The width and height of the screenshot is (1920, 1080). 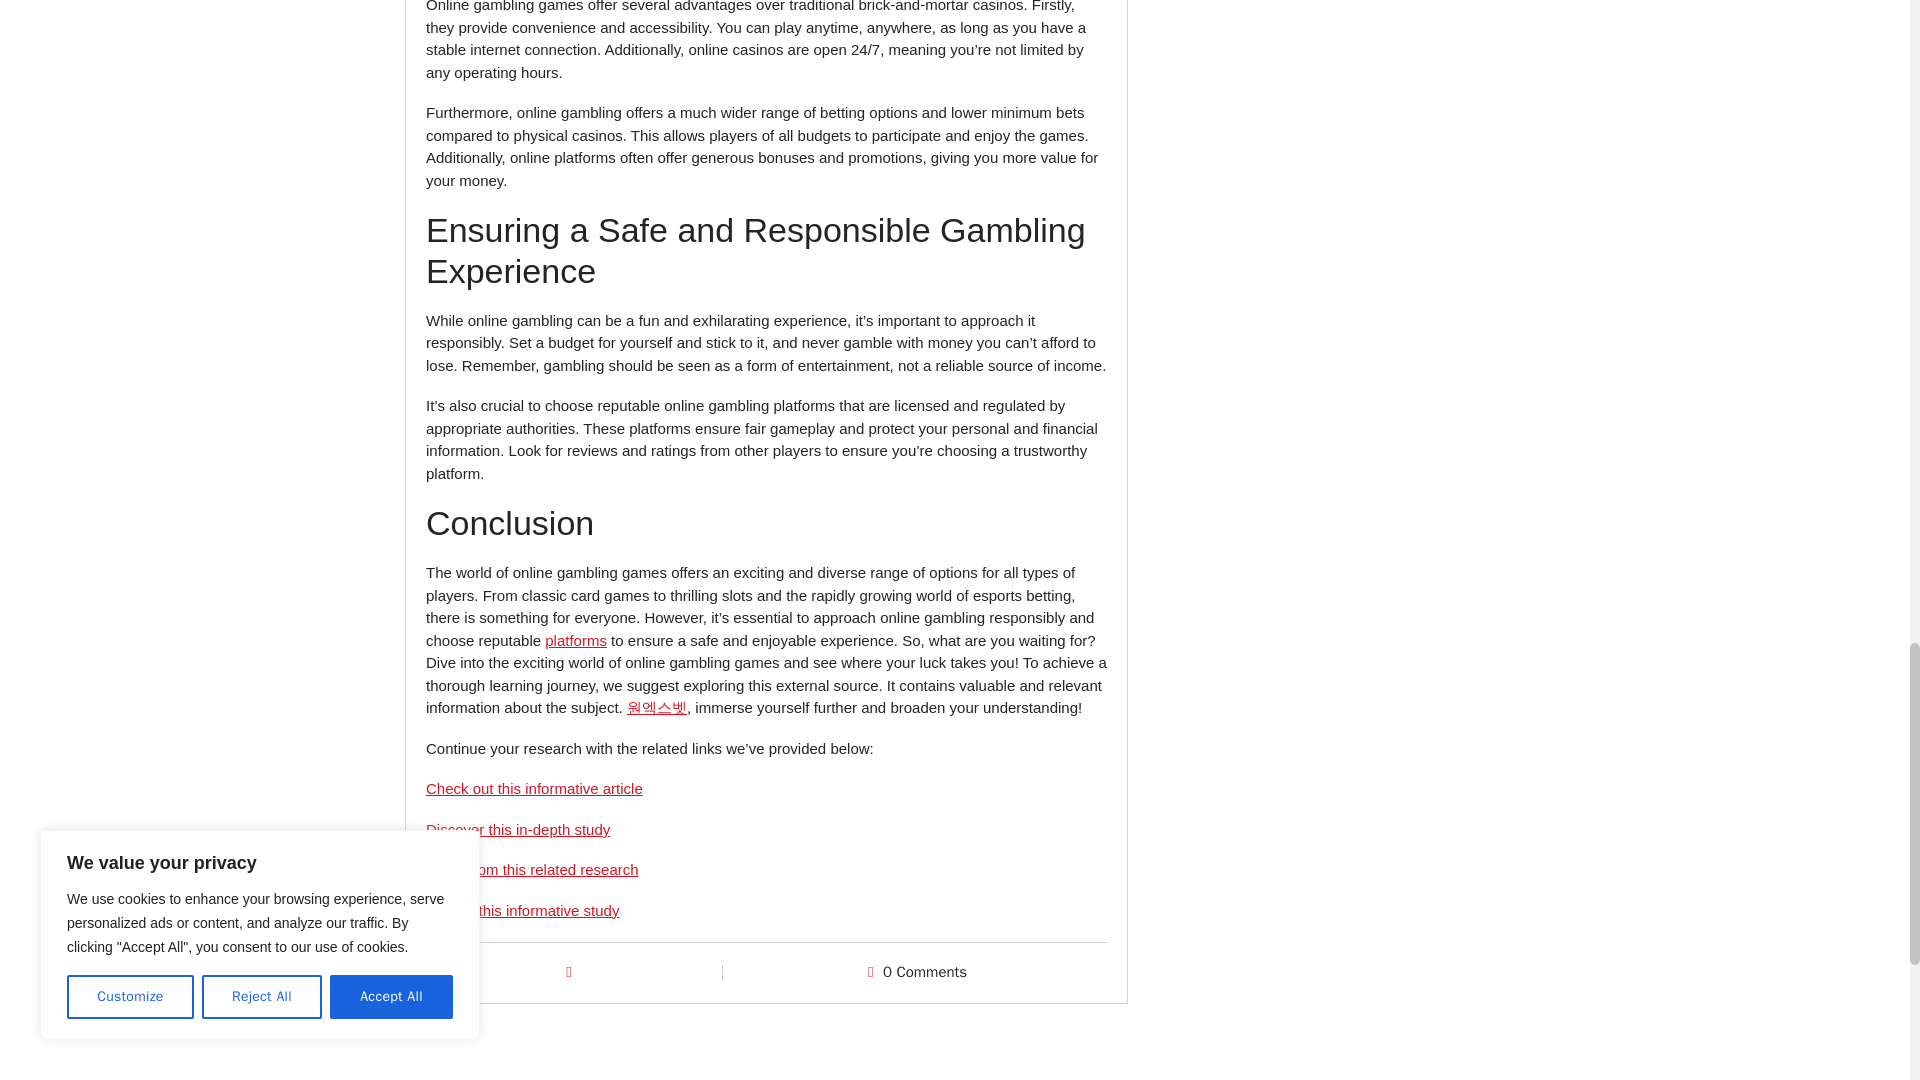 I want to click on Check out this informative article, so click(x=534, y=788).